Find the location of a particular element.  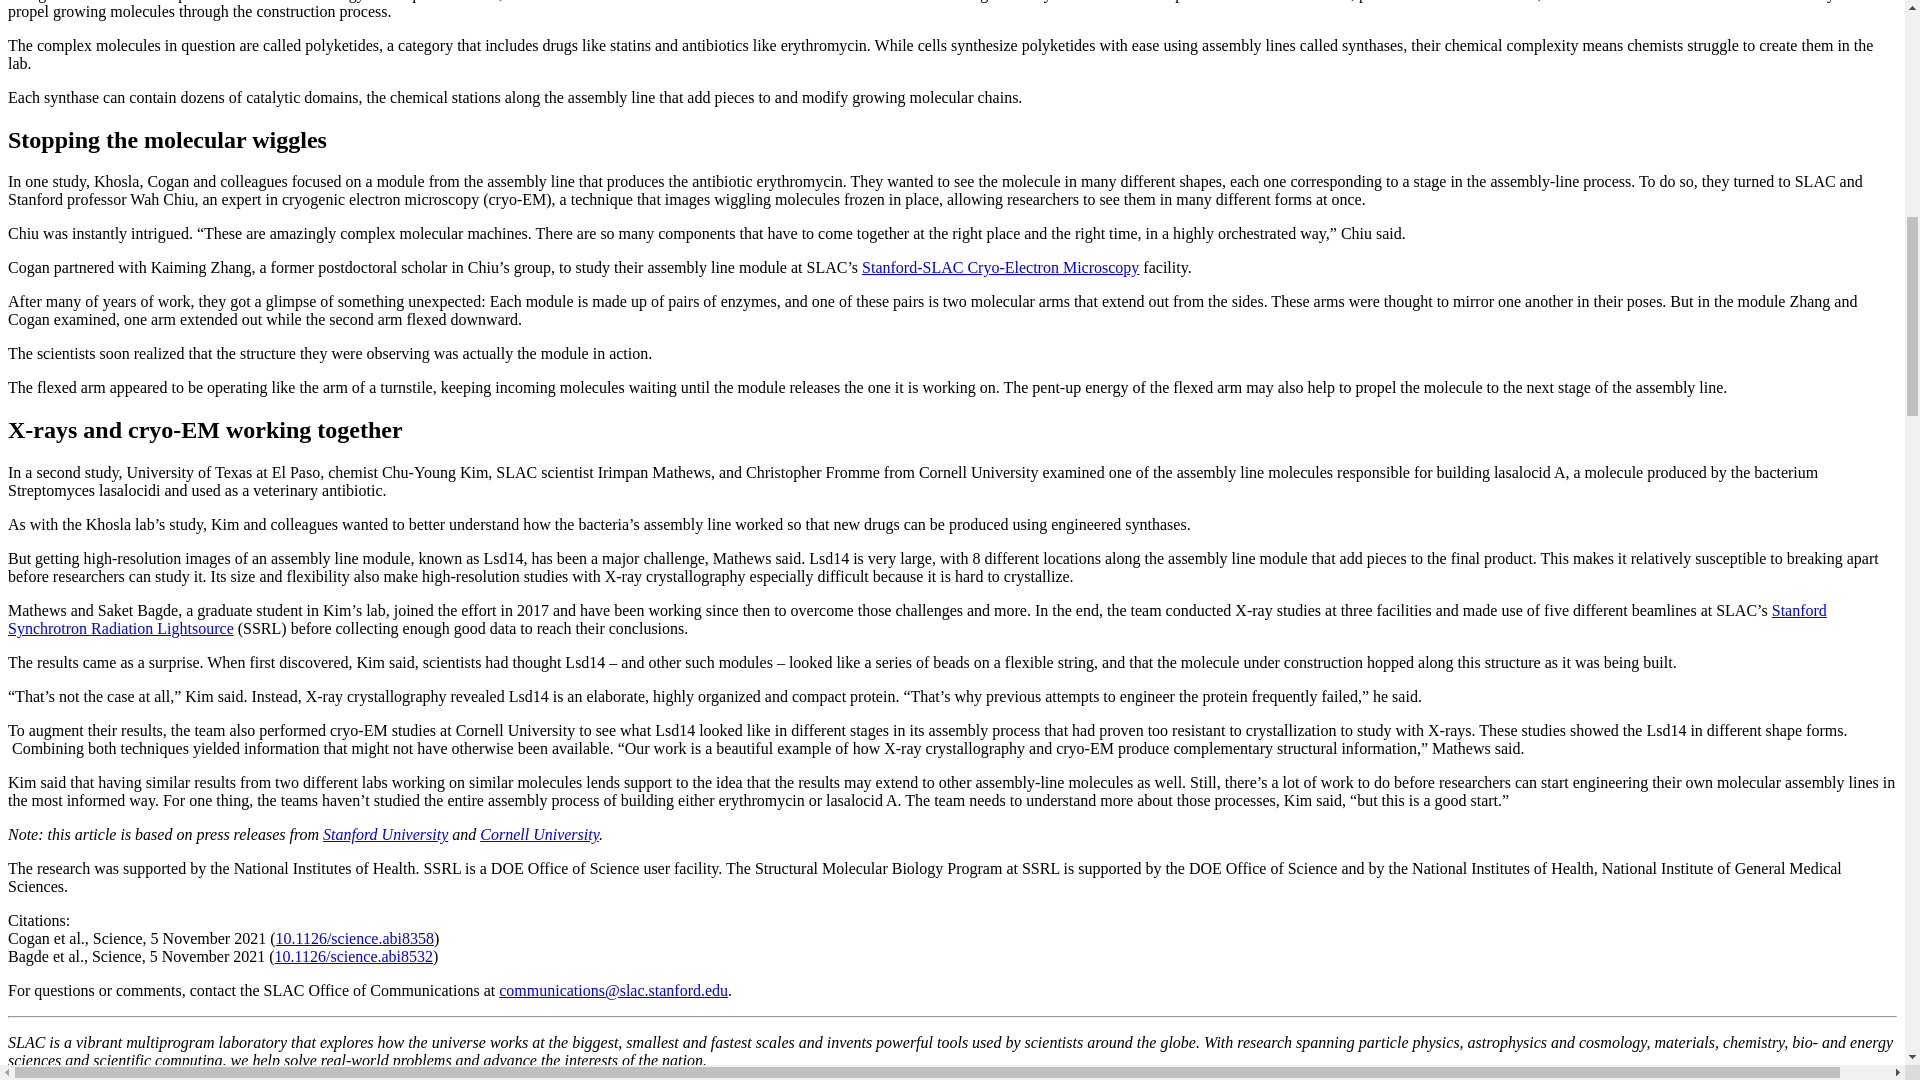

Stanford Synchrotron Radiation Lightsource is located at coordinates (917, 619).